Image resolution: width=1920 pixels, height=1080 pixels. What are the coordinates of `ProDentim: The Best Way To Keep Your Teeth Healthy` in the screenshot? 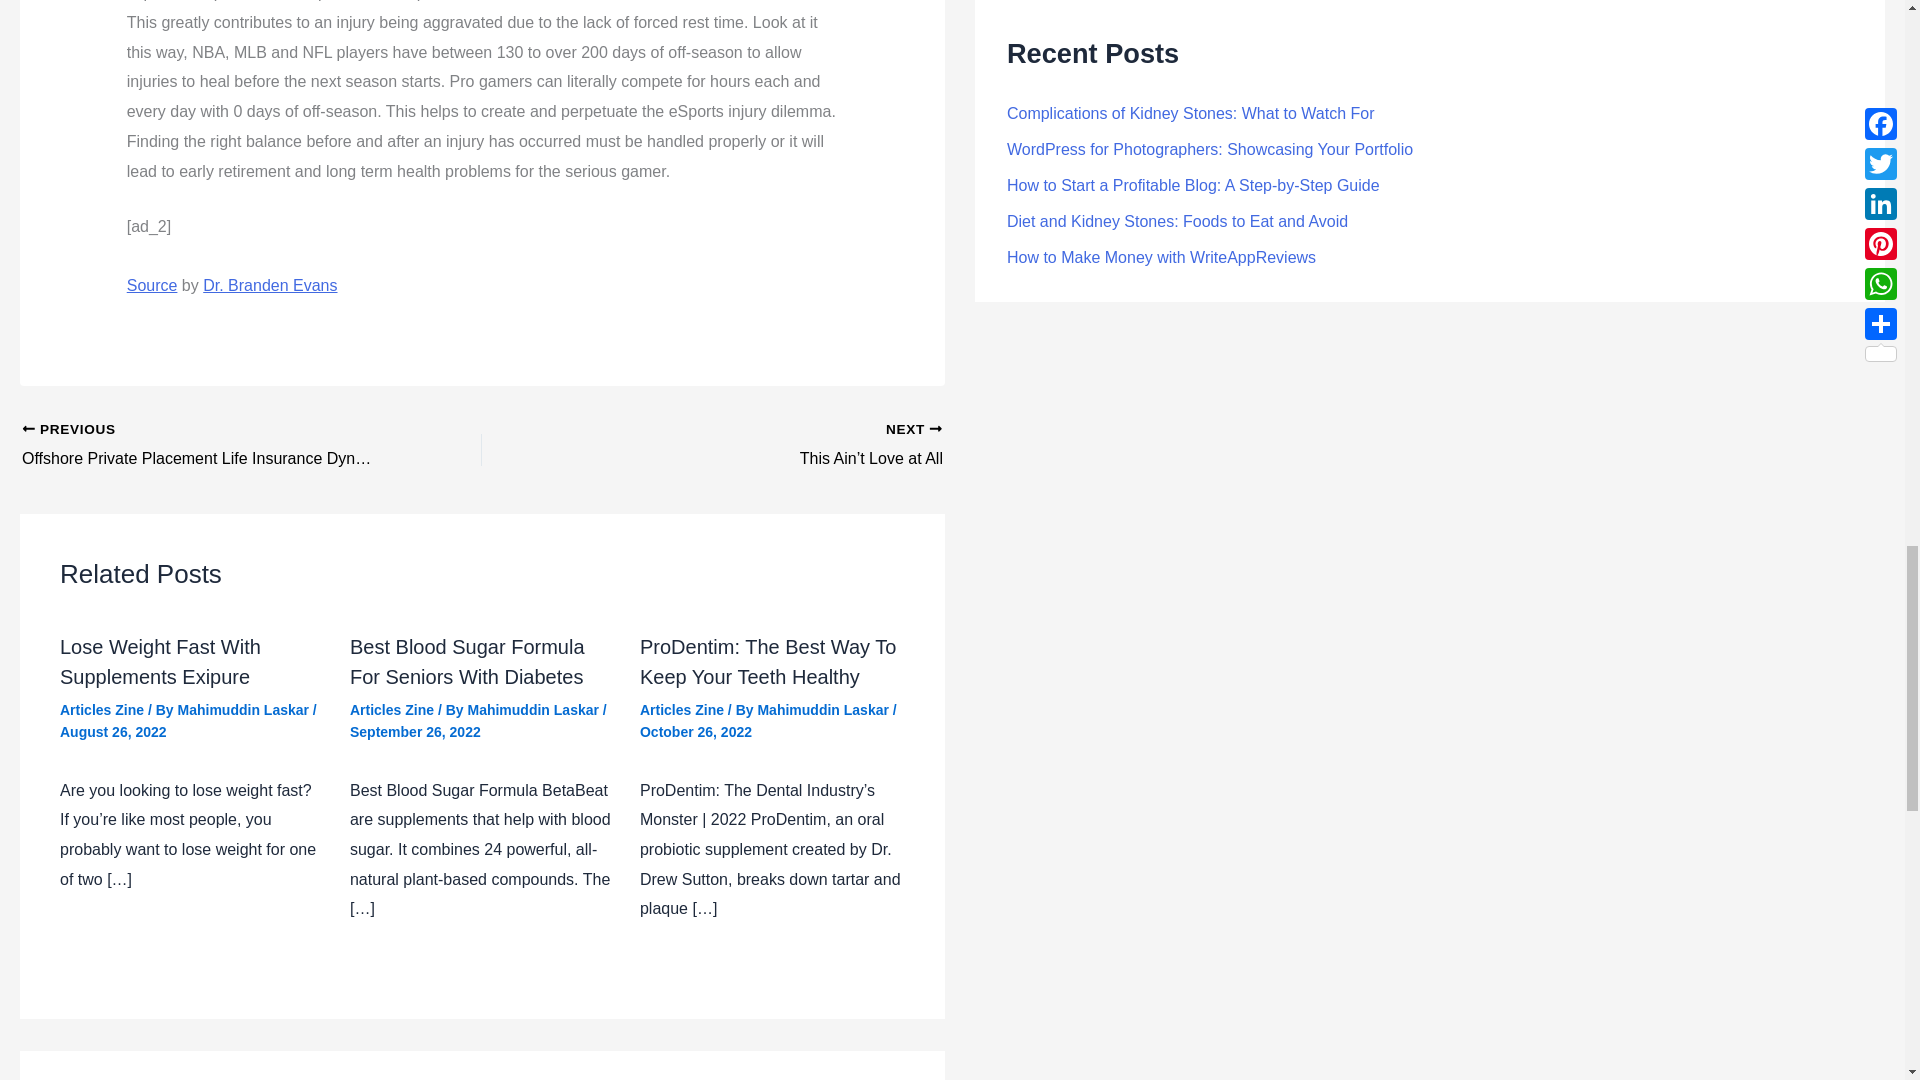 It's located at (768, 662).